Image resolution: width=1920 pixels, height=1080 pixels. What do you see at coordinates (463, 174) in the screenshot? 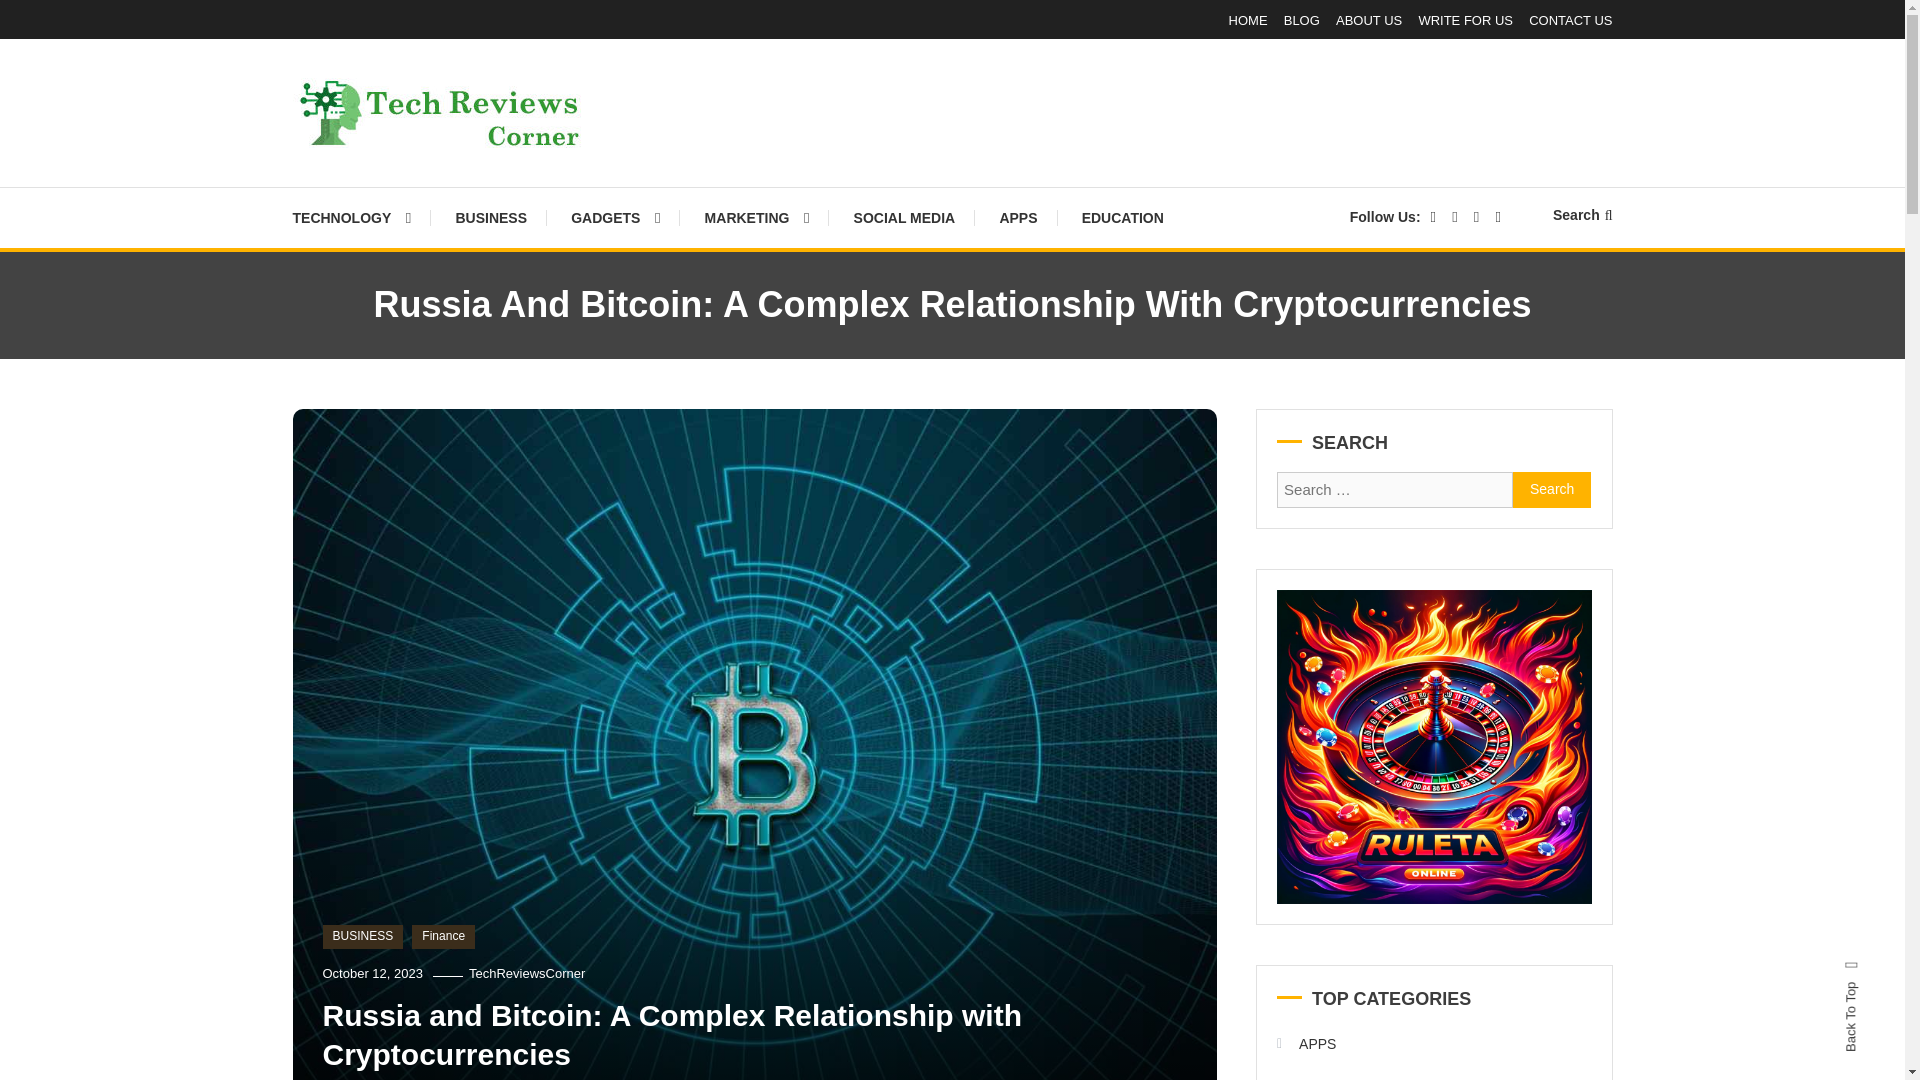
I see `TechReviewsCorner` at bounding box center [463, 174].